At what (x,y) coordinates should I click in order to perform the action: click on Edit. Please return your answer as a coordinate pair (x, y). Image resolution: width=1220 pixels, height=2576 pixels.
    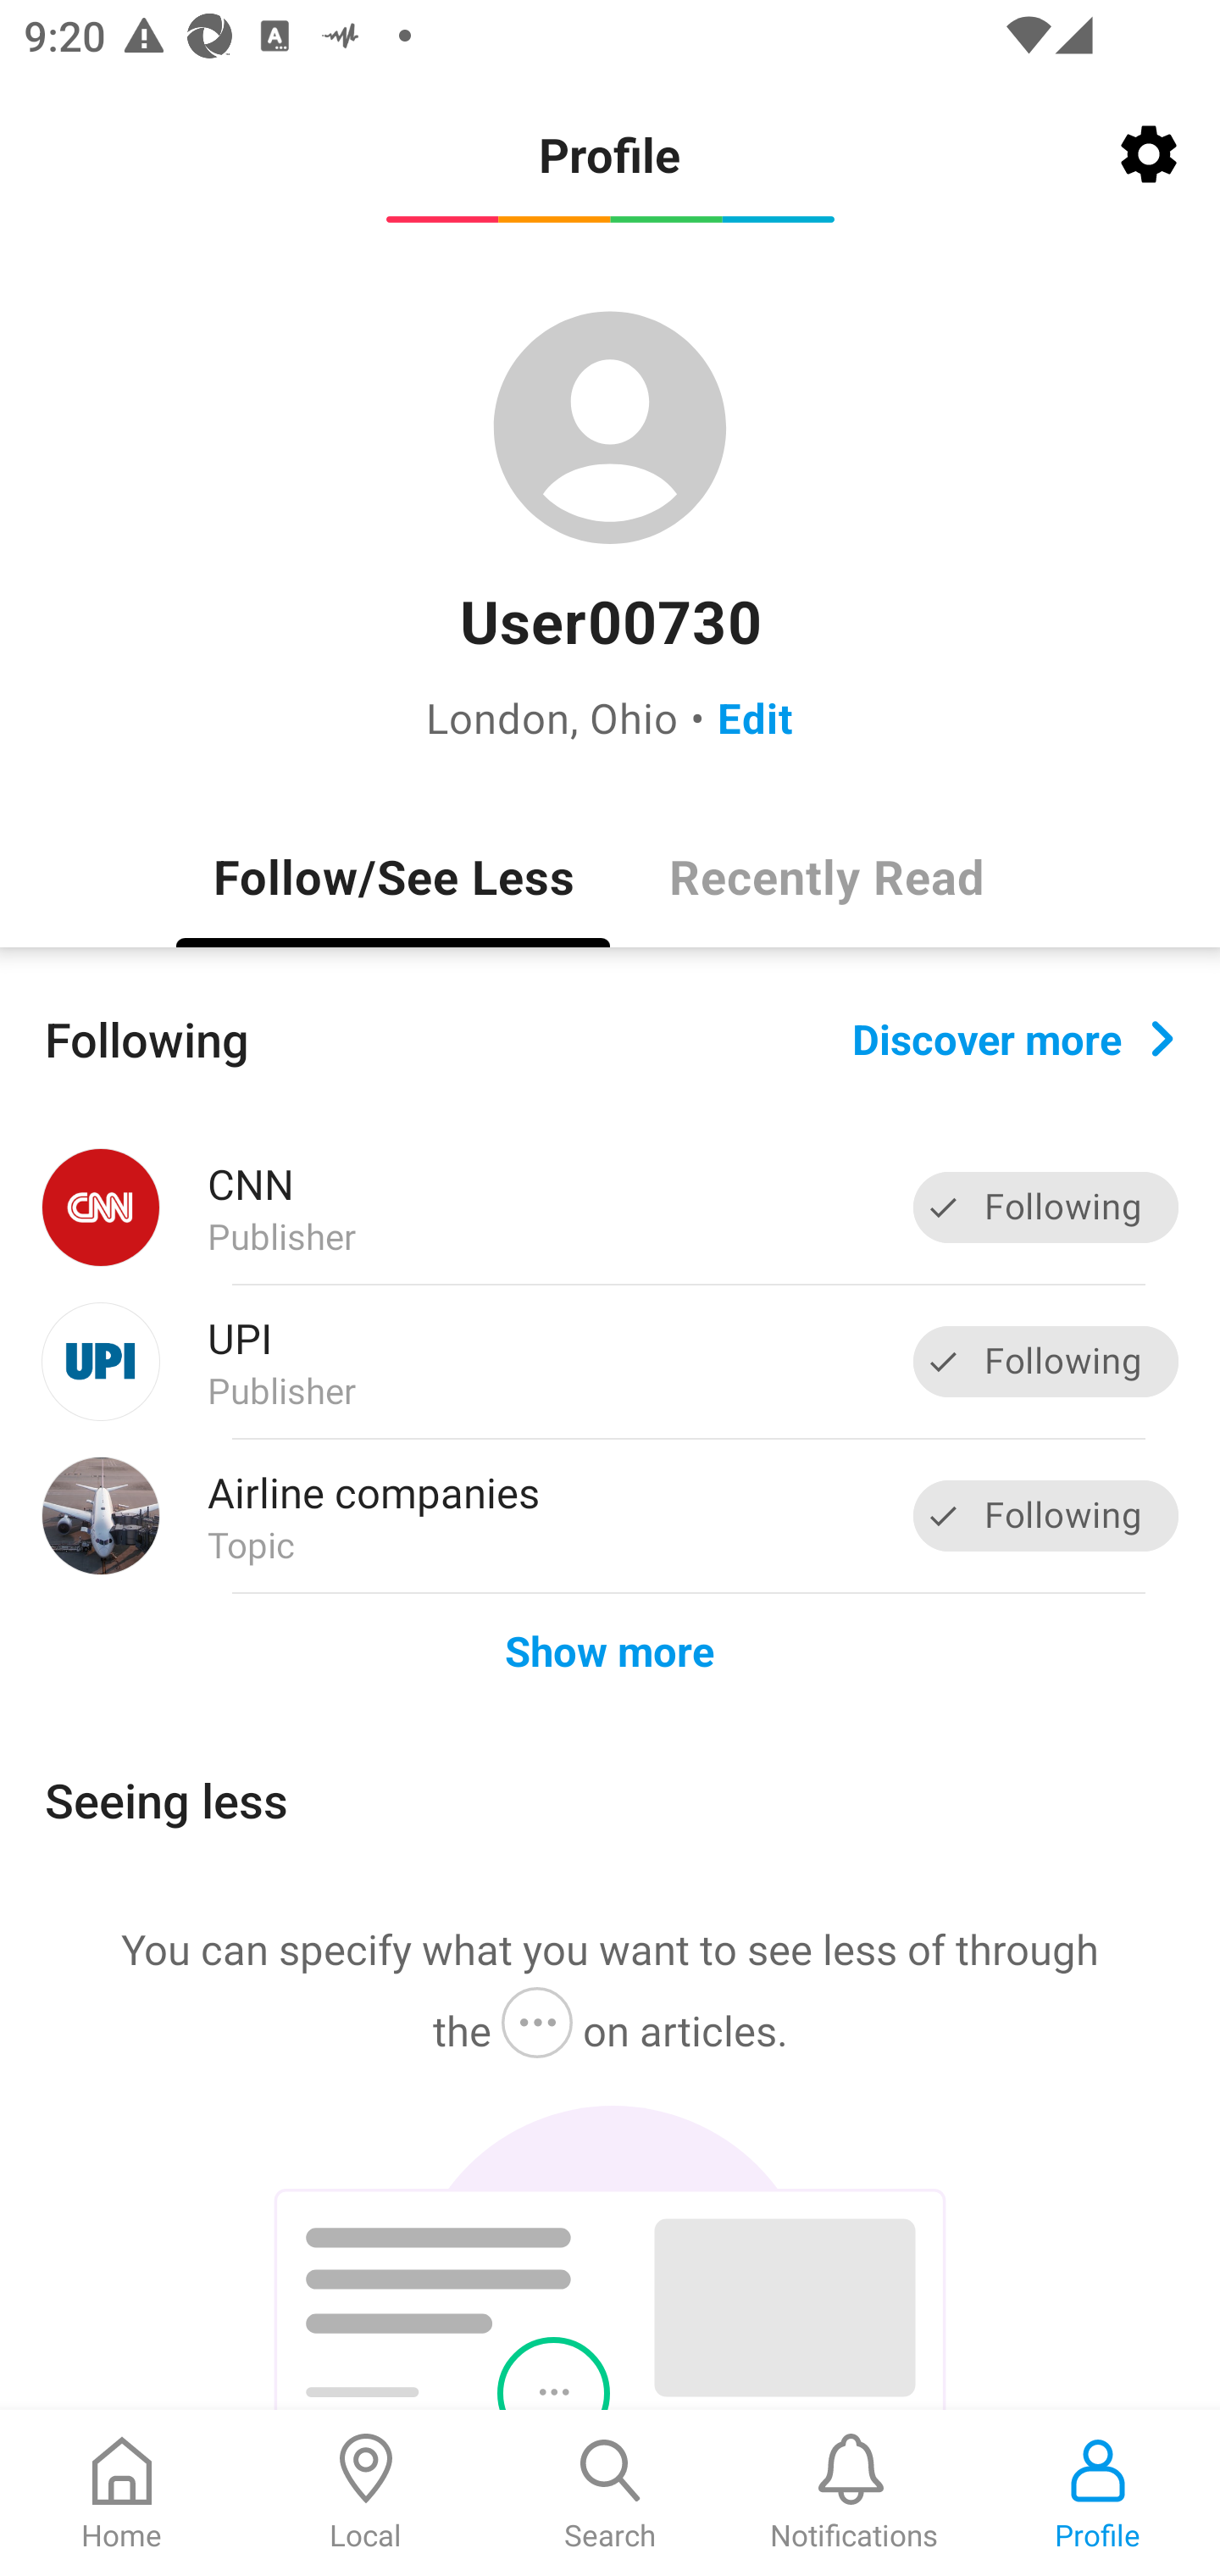
    Looking at the image, I should click on (756, 717).